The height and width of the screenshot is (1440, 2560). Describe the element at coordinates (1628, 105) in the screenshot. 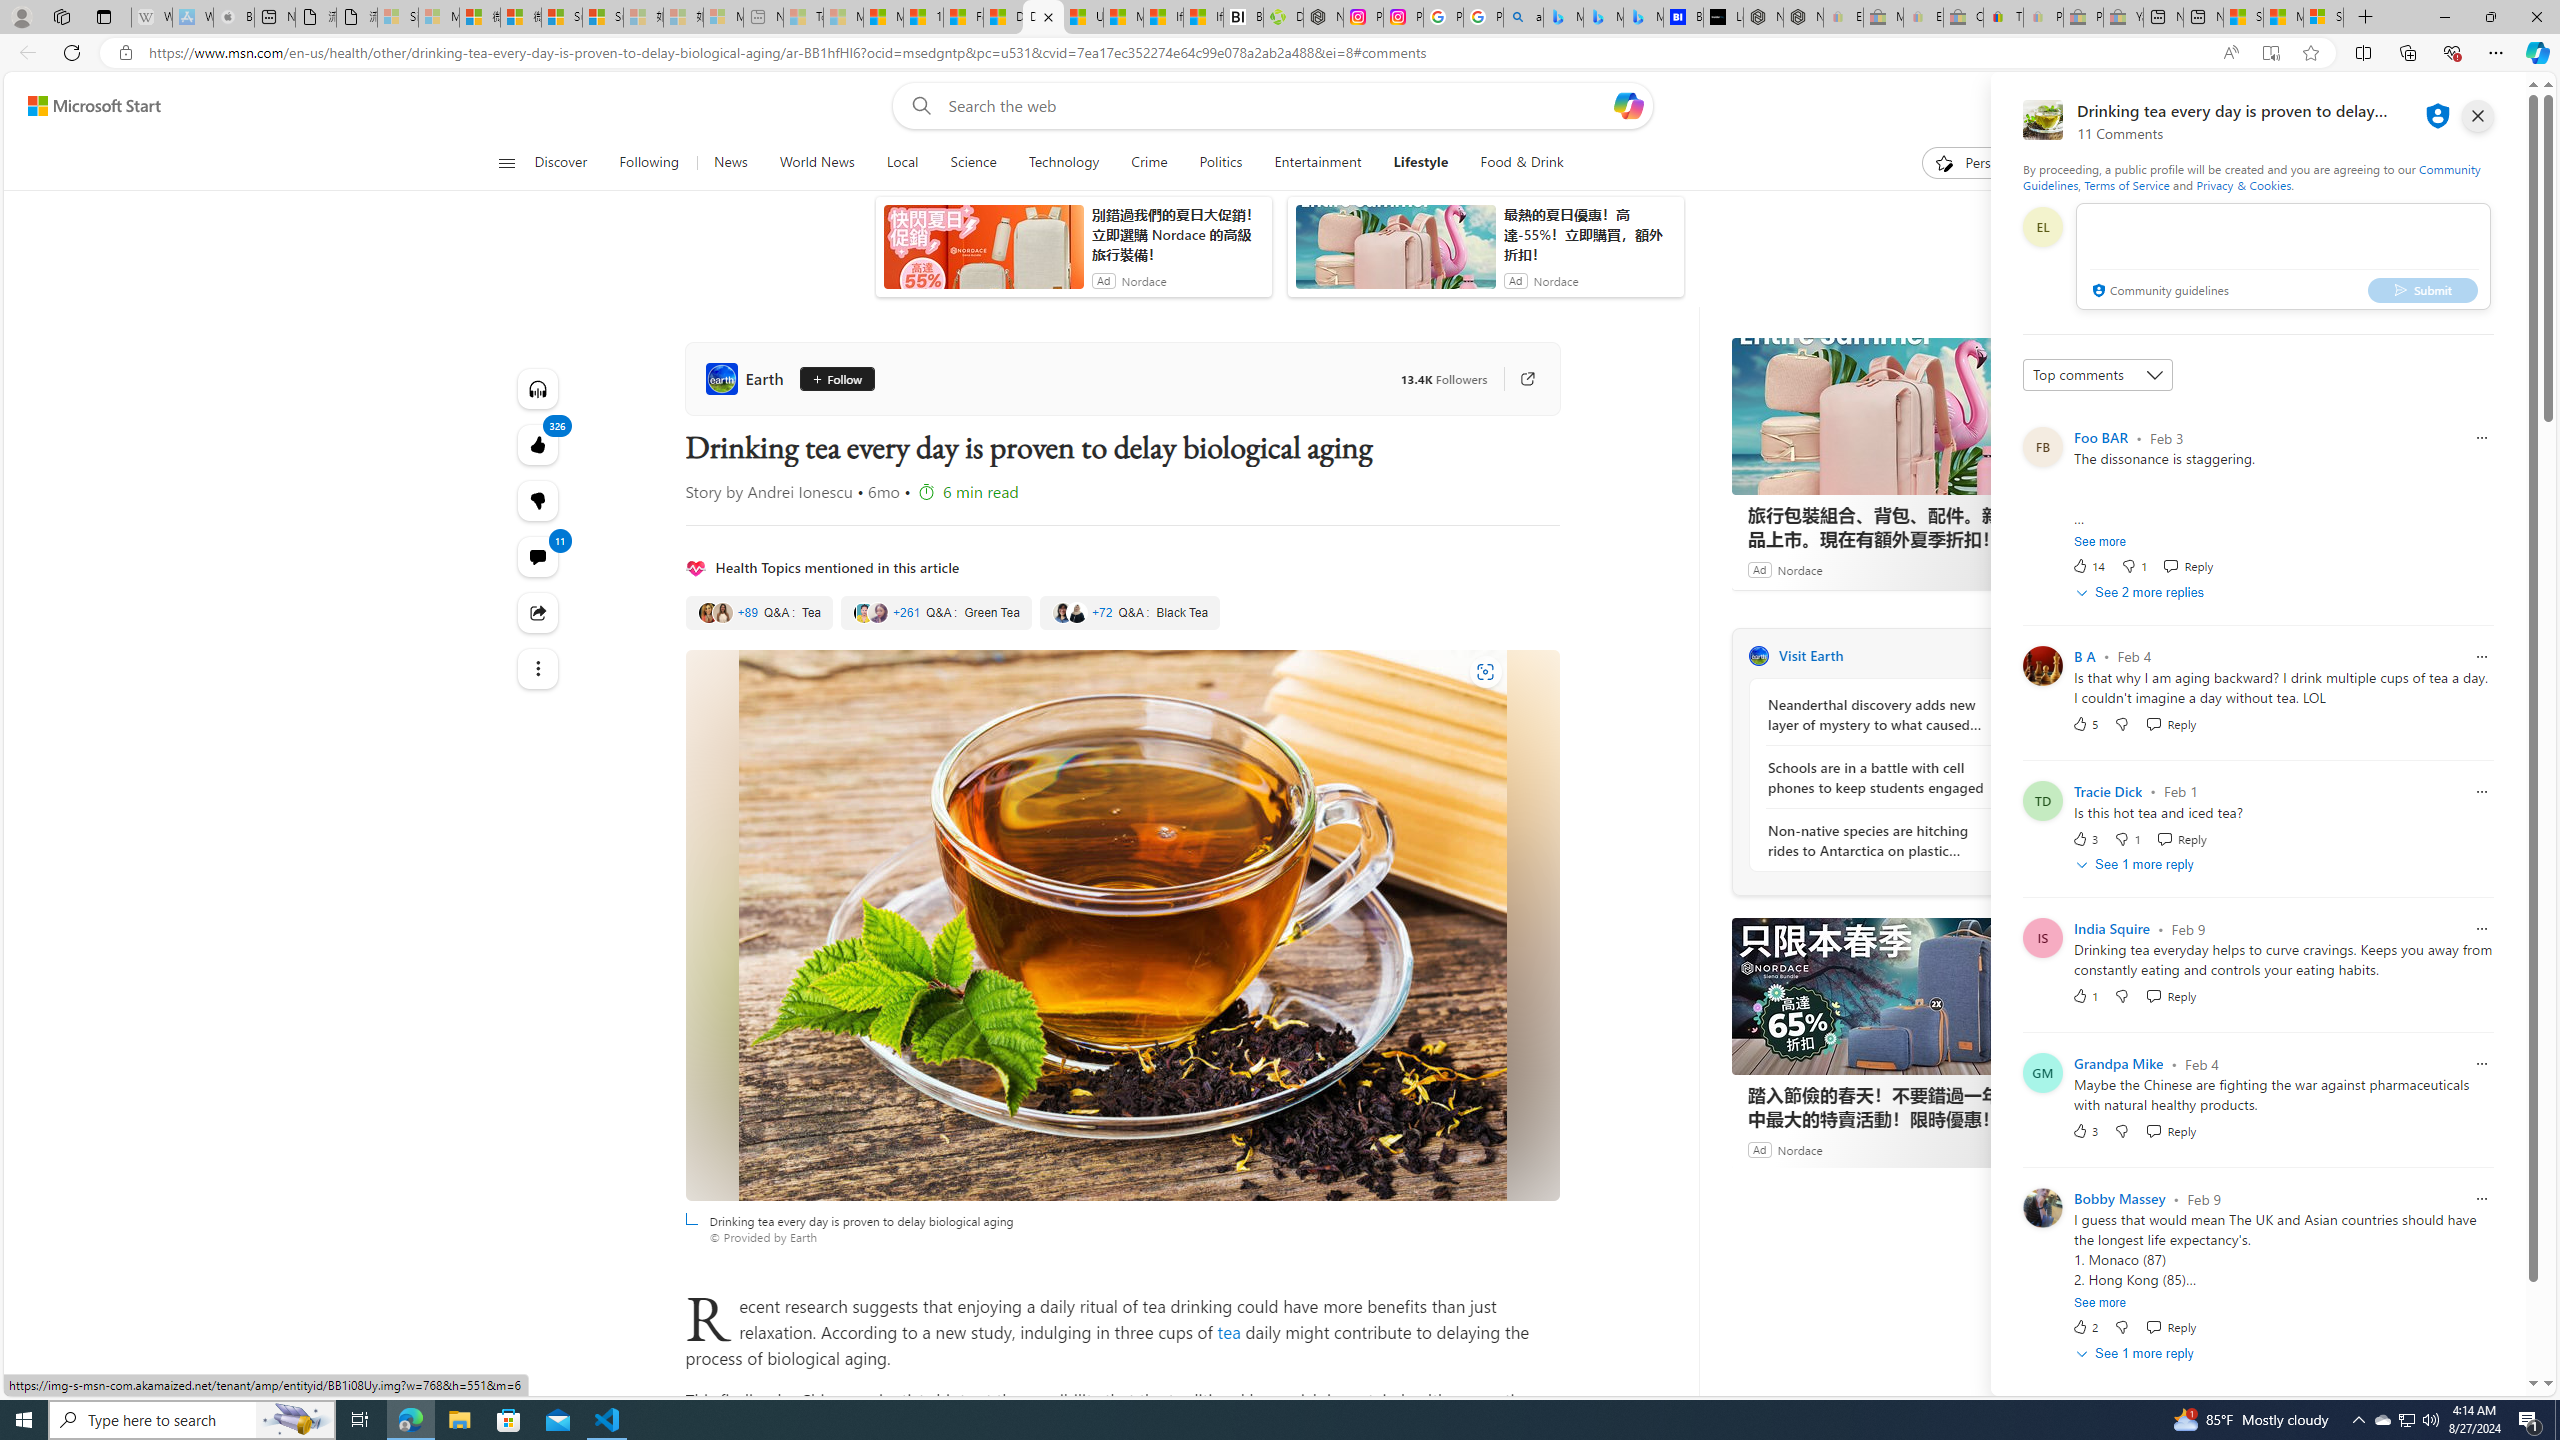

I see `Open Copilot` at that location.